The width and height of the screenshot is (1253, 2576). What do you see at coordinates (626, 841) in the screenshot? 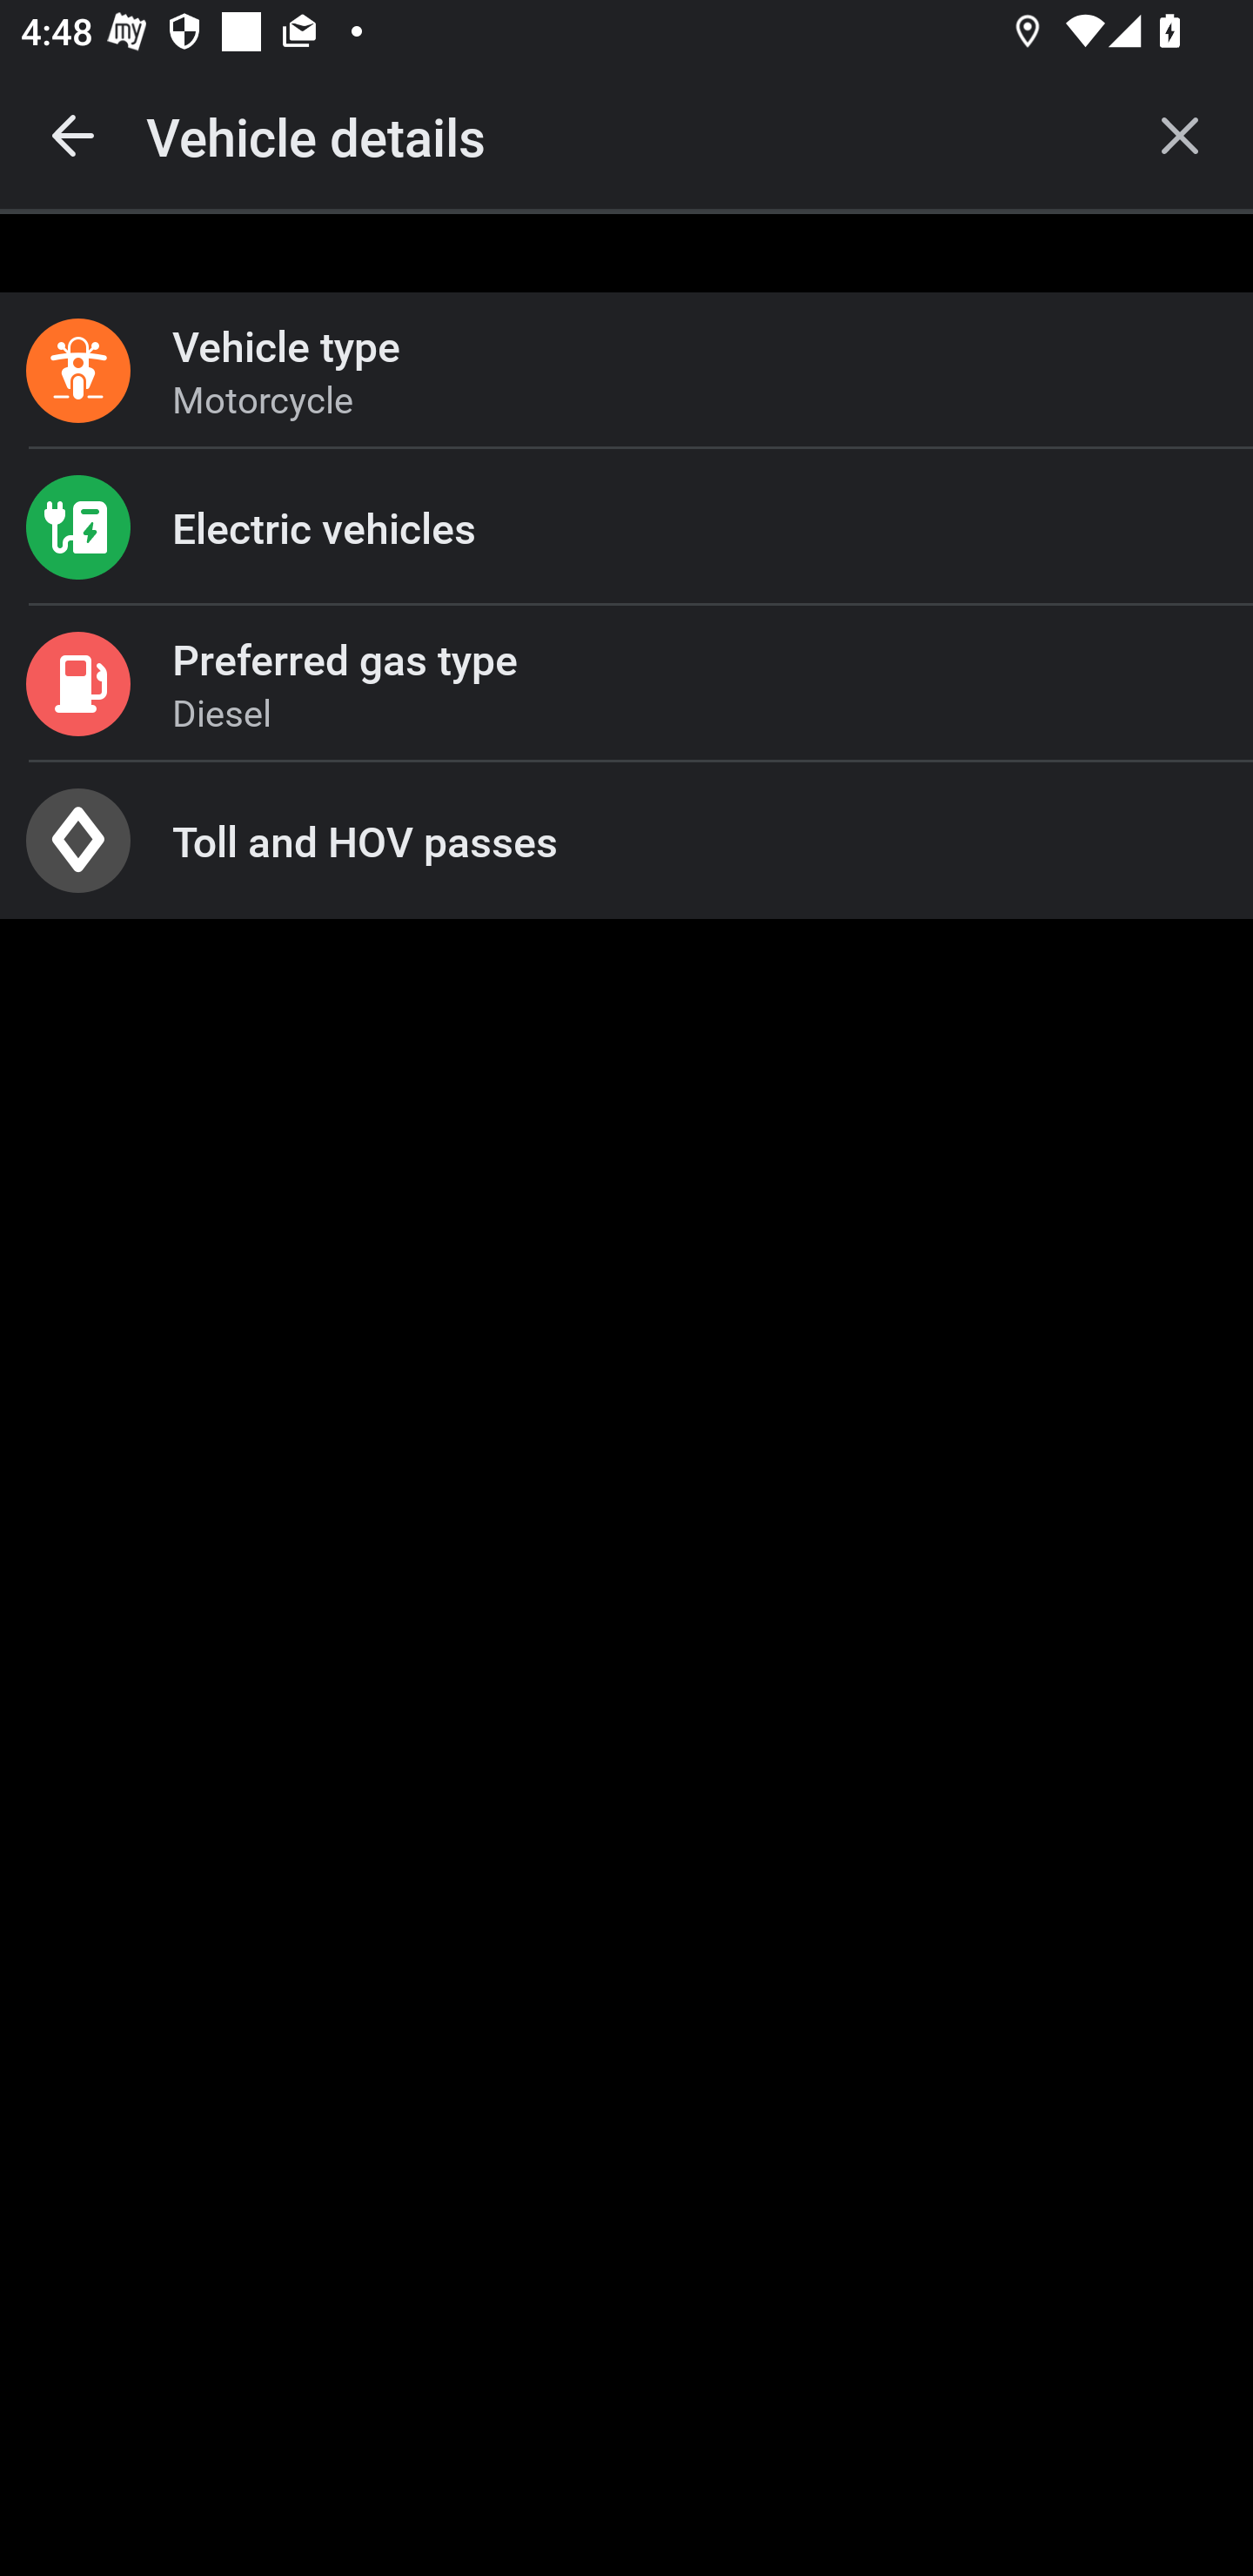
I see `Toll and HOV passes` at bounding box center [626, 841].